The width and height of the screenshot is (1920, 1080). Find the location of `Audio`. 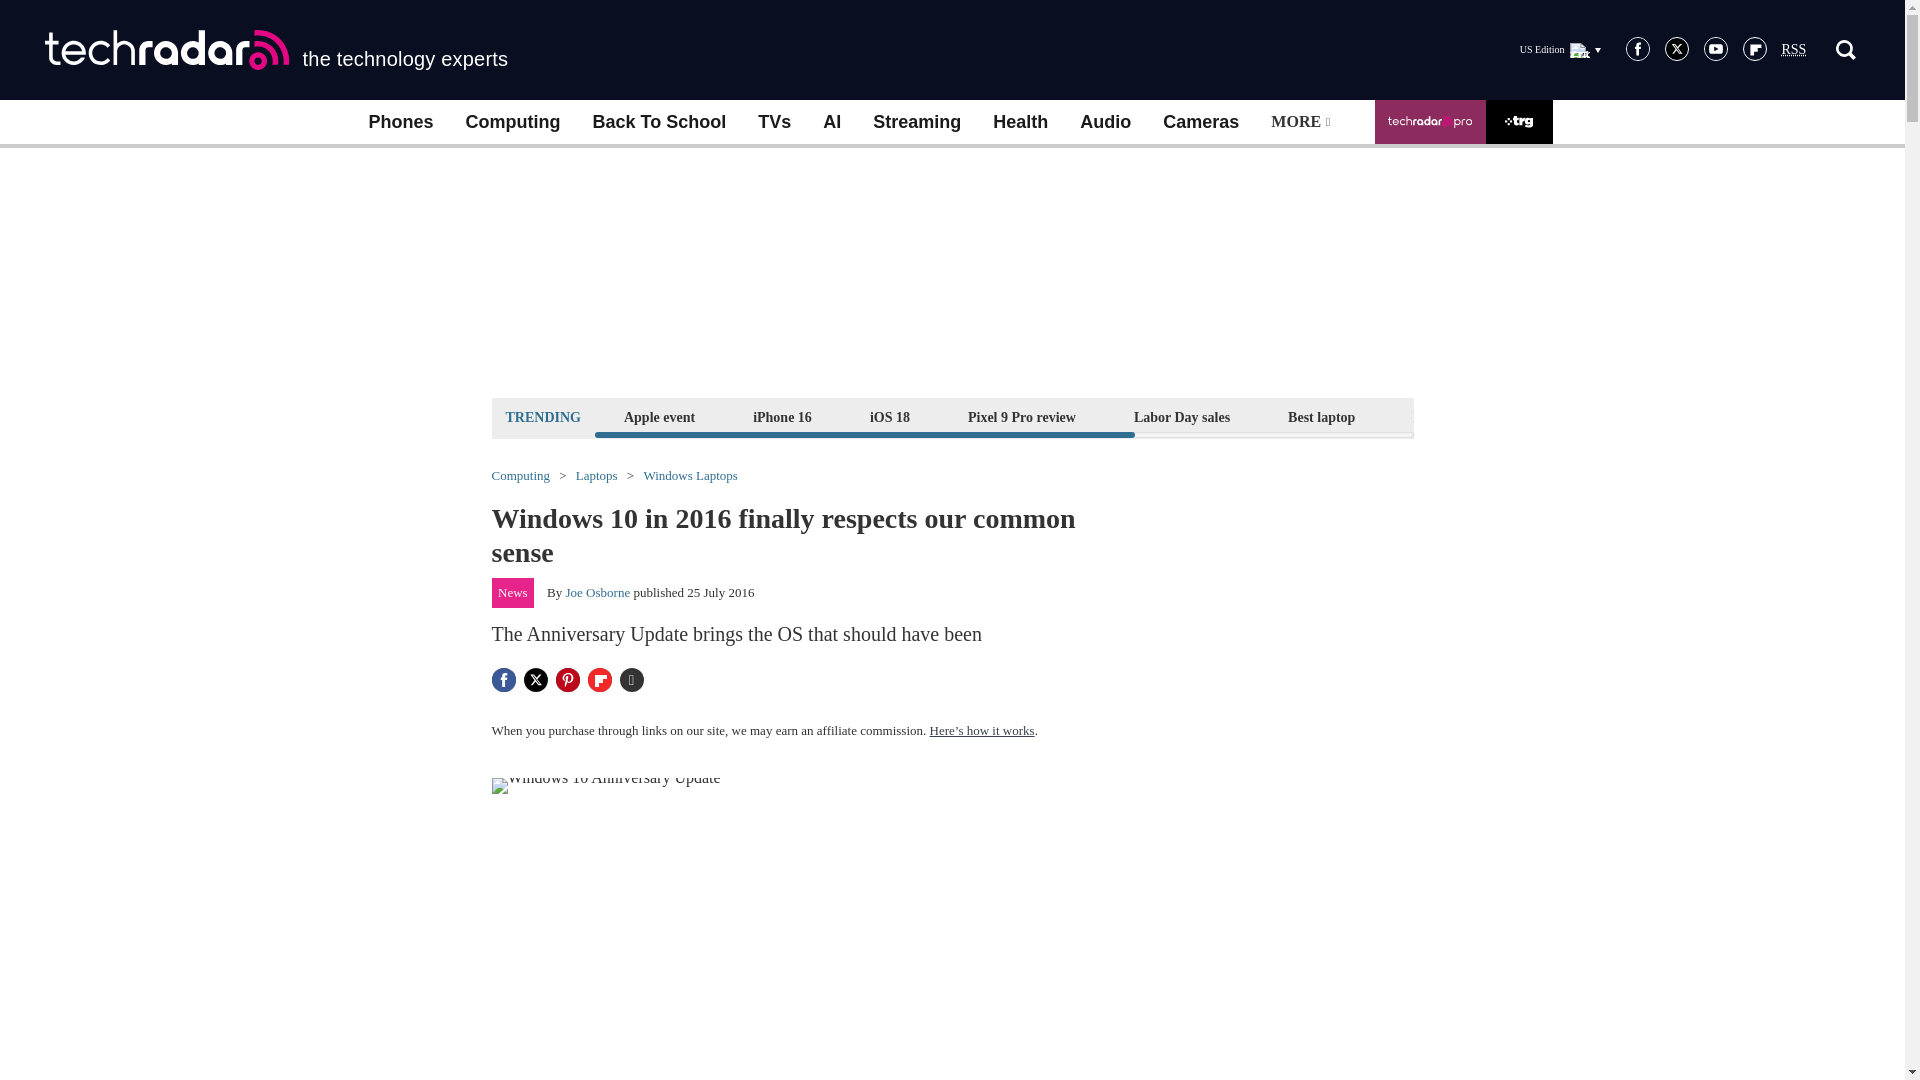

Audio is located at coordinates (1104, 122).